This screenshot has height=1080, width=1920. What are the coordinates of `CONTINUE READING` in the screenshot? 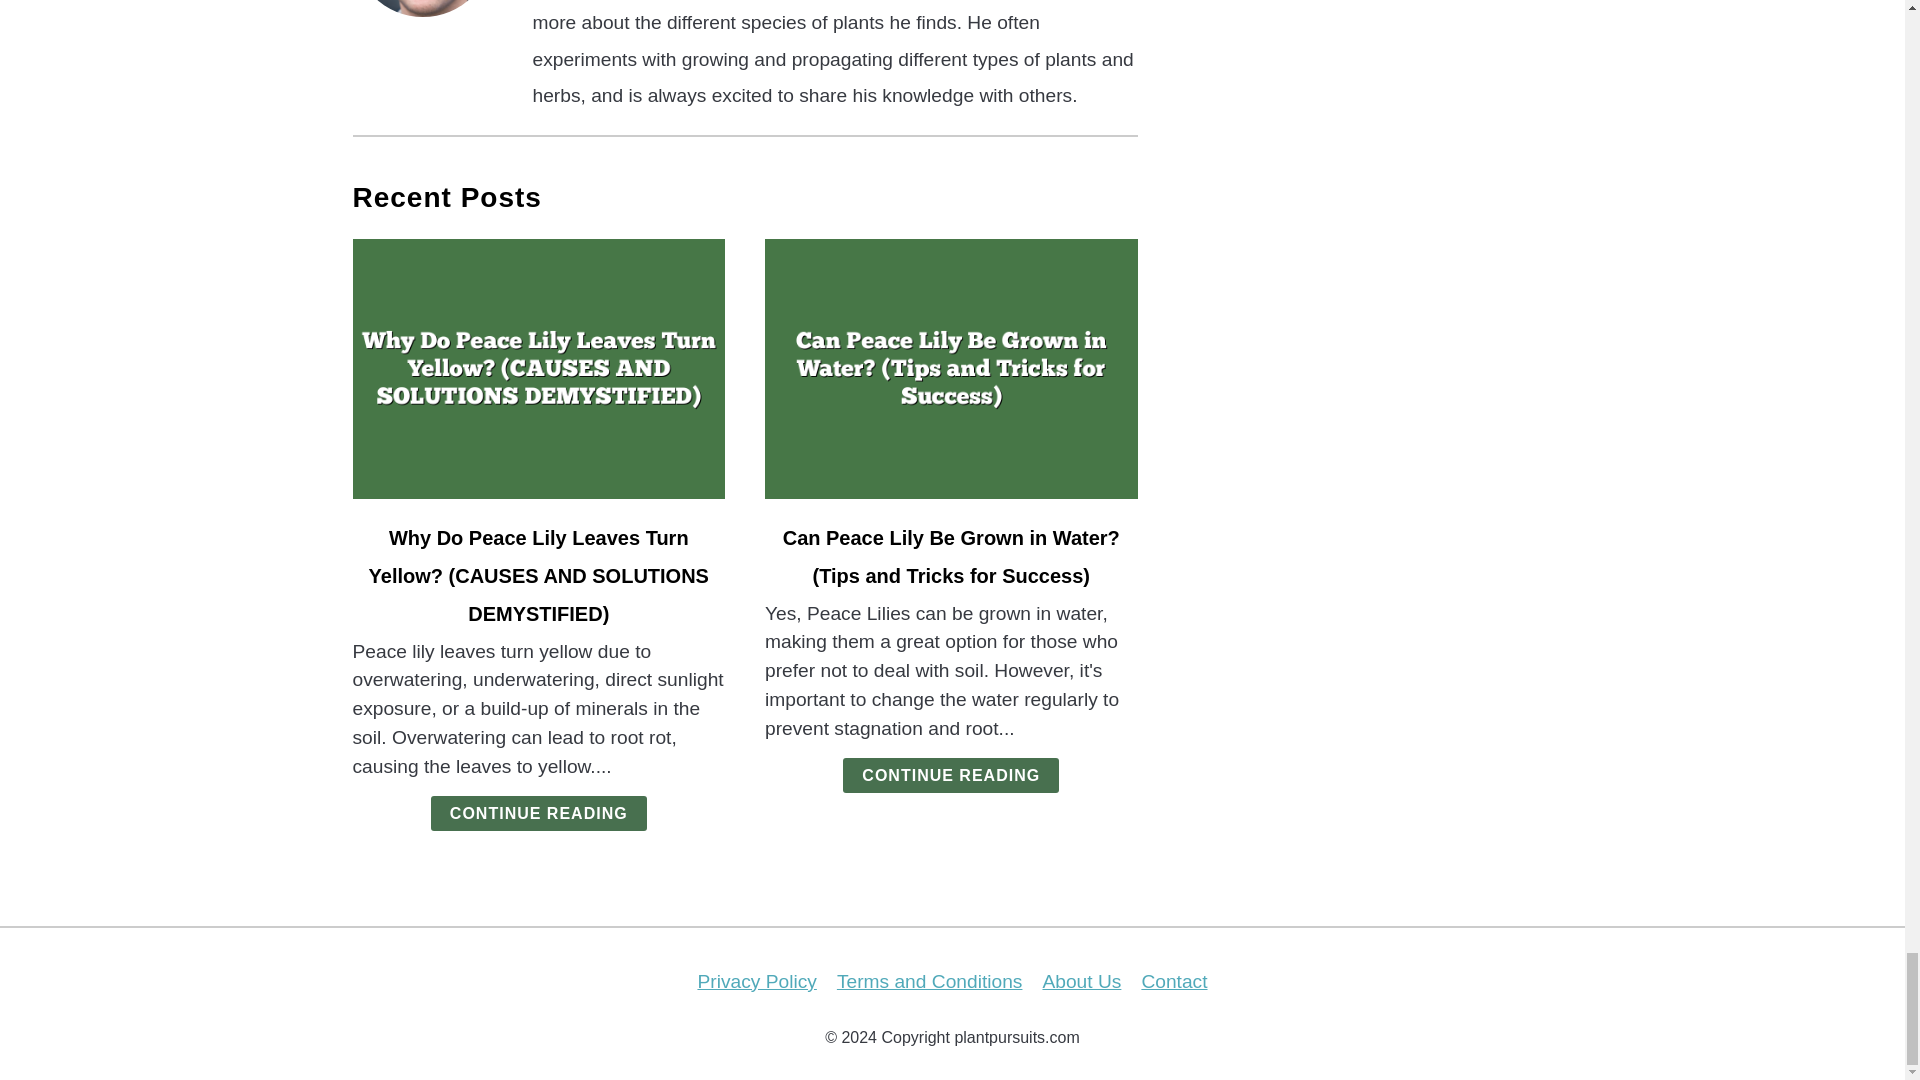 It's located at (950, 775).